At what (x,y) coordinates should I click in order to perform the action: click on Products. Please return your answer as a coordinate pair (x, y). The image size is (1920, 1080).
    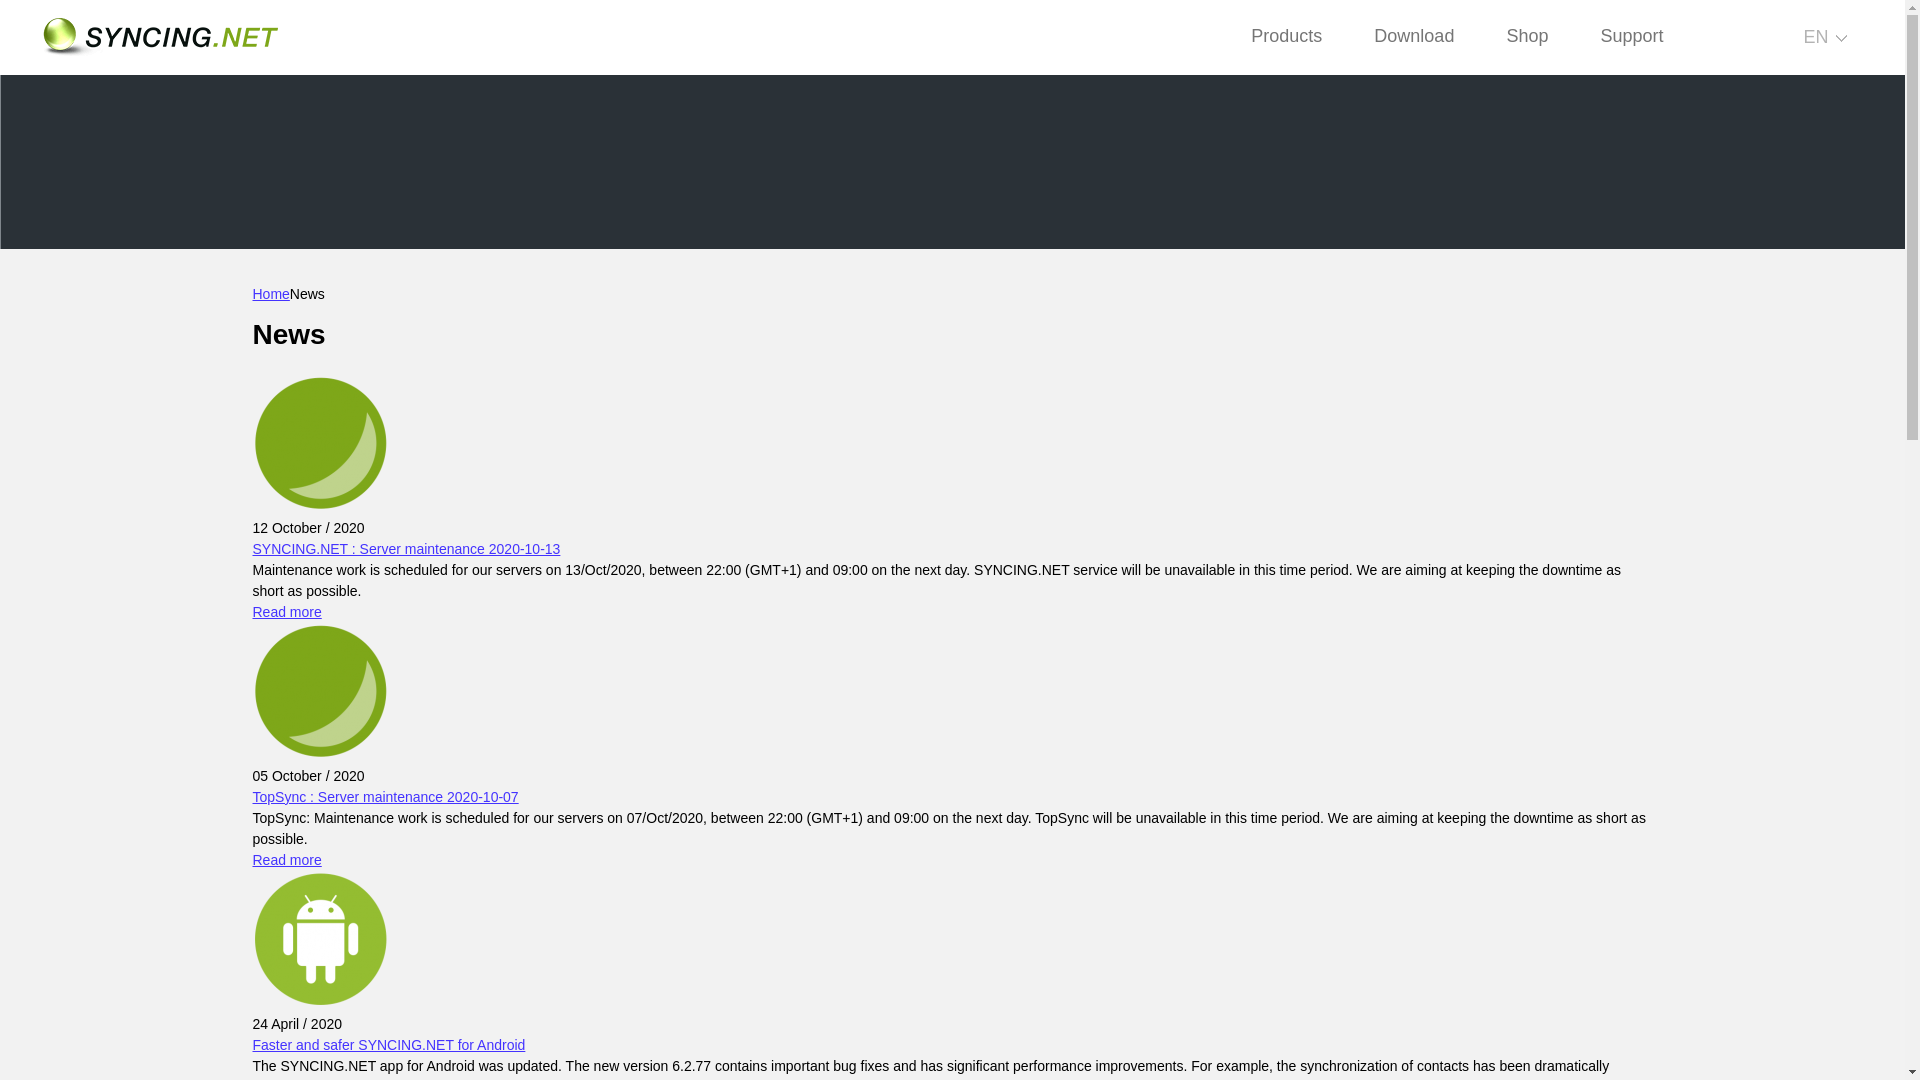
    Looking at the image, I should click on (1286, 36).